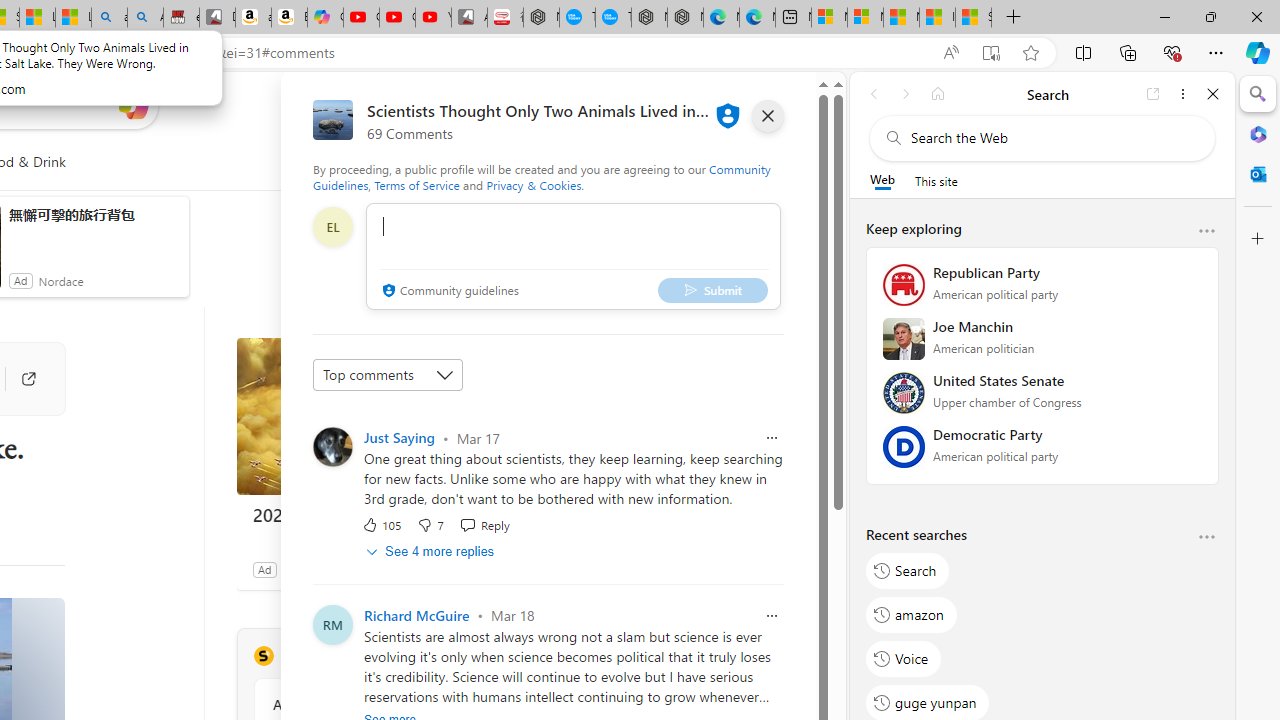  Describe the element at coordinates (768, 116) in the screenshot. I see `close` at that location.